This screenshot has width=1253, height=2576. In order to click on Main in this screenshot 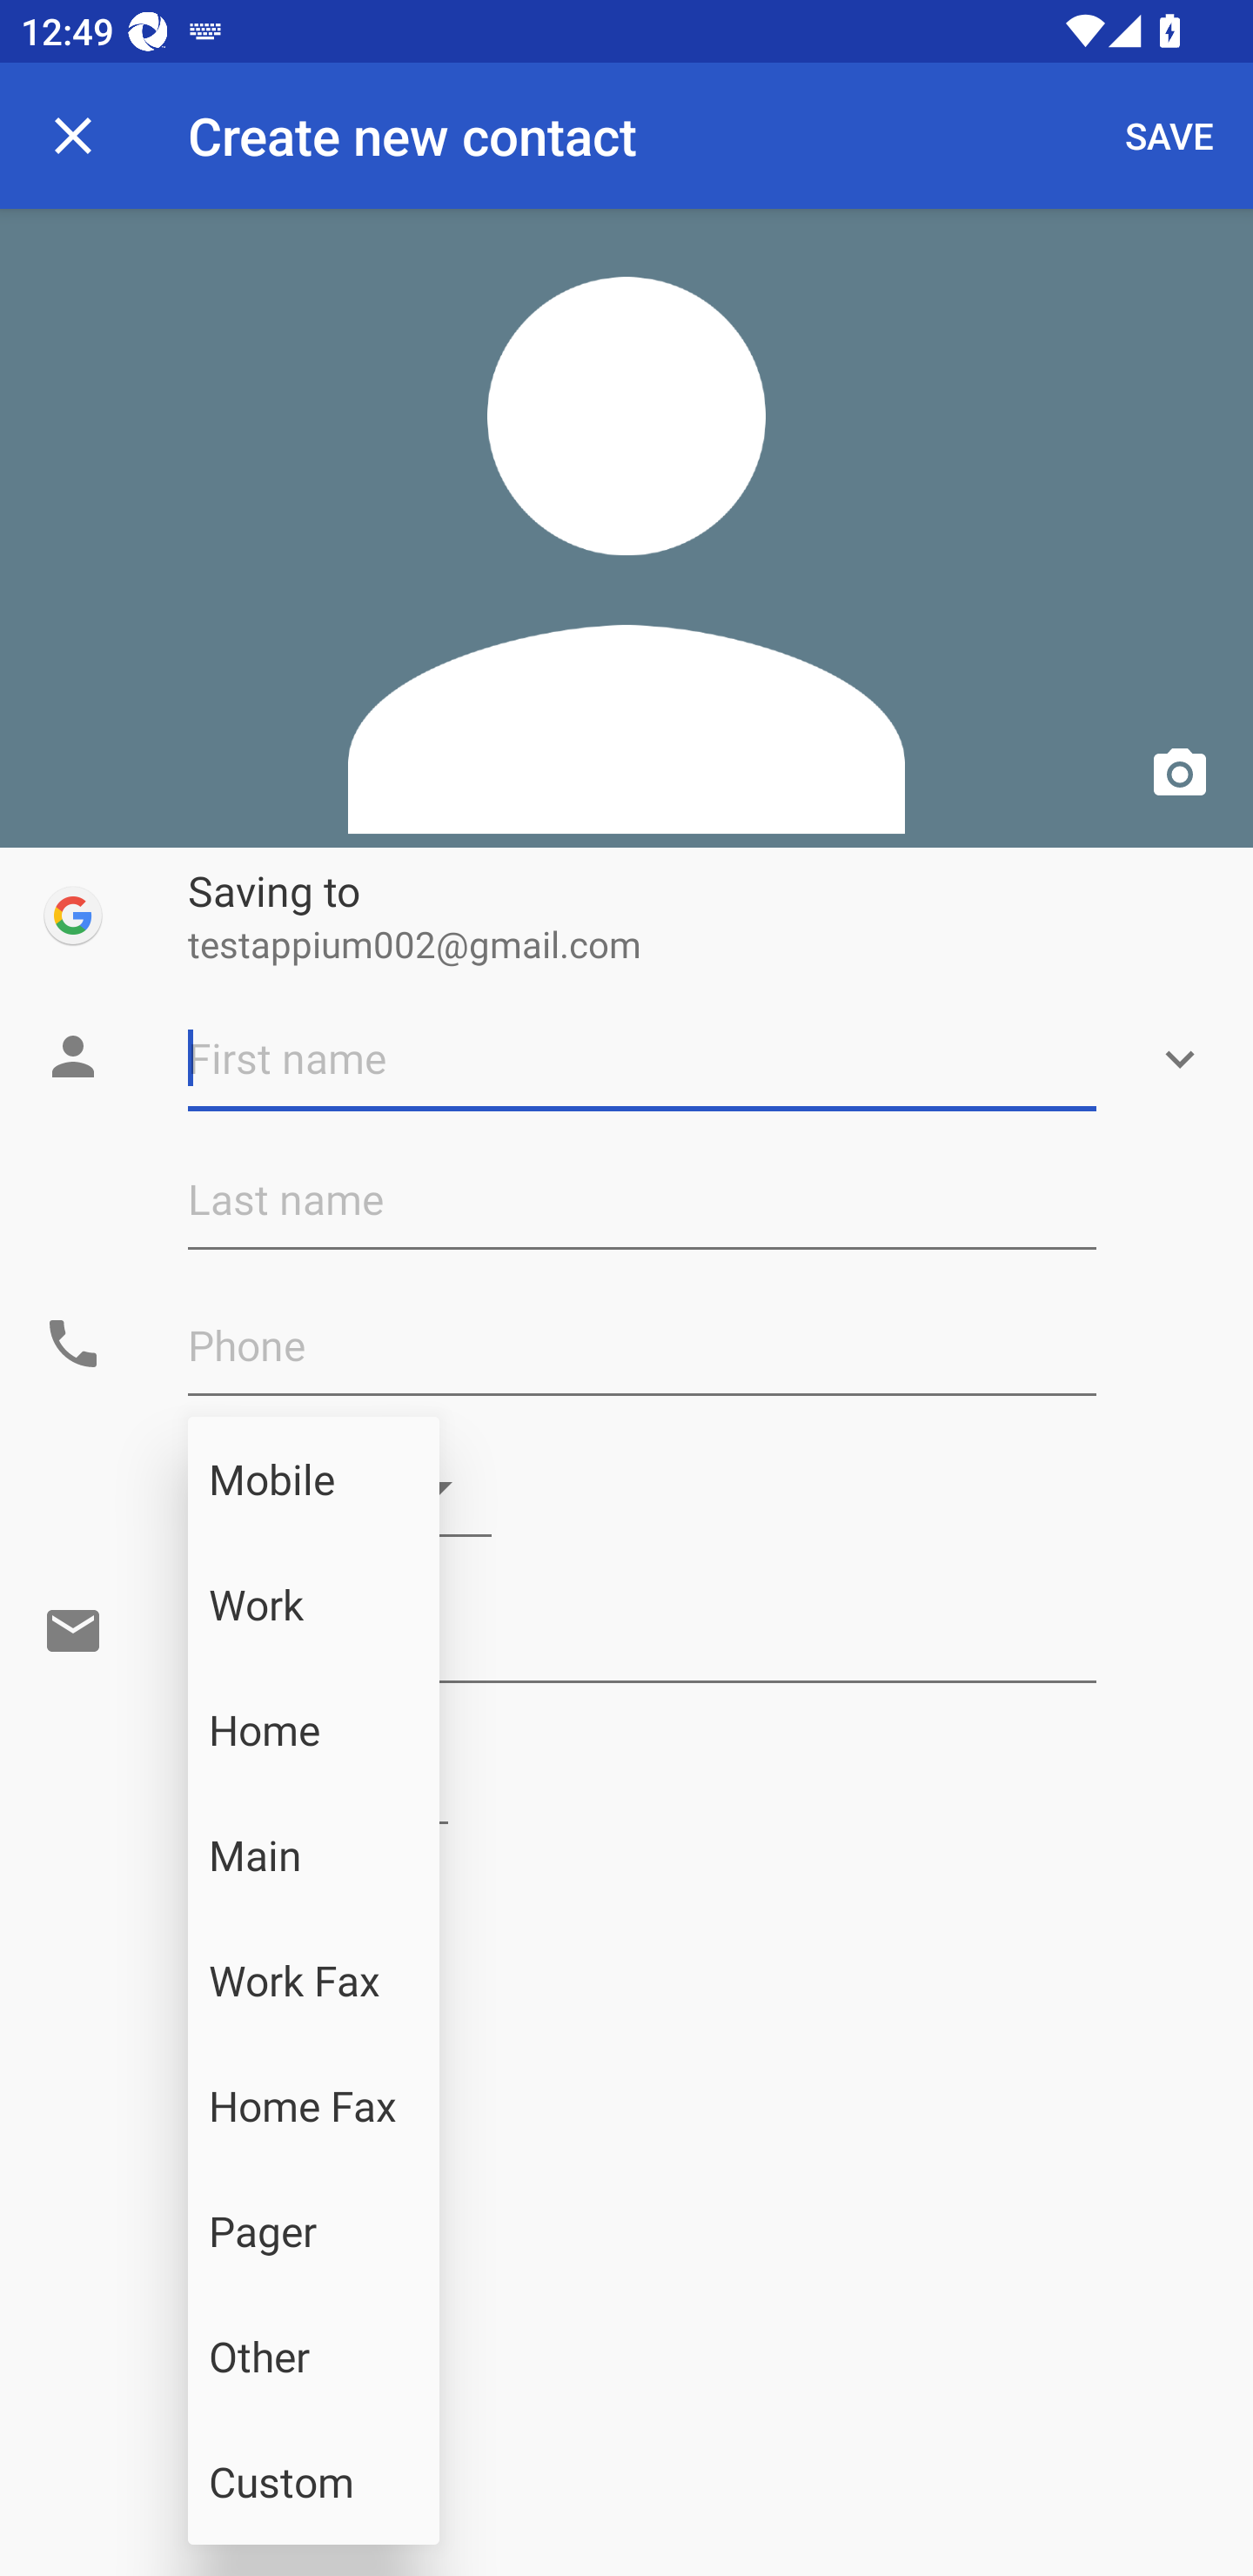, I will do `click(313, 1855)`.